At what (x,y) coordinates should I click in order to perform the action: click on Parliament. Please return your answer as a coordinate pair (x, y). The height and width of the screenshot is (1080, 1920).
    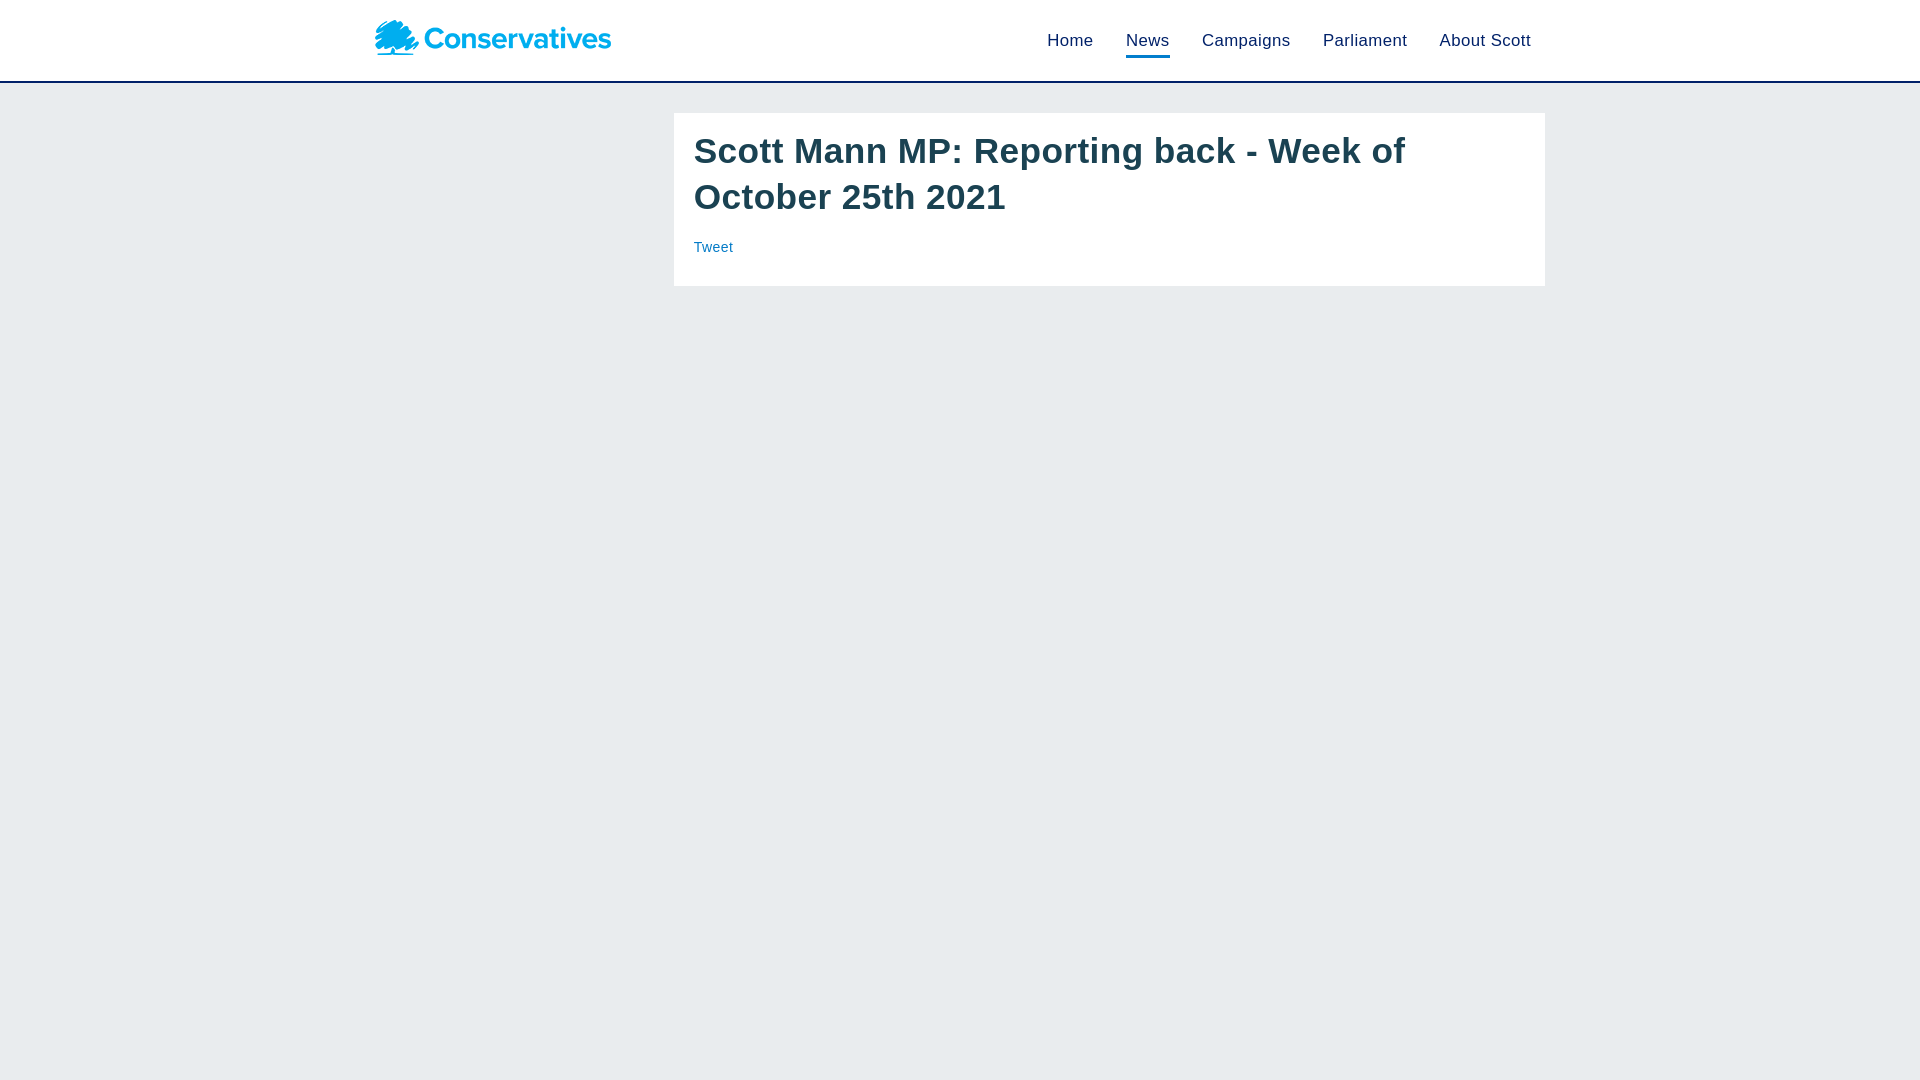
    Looking at the image, I should click on (1364, 40).